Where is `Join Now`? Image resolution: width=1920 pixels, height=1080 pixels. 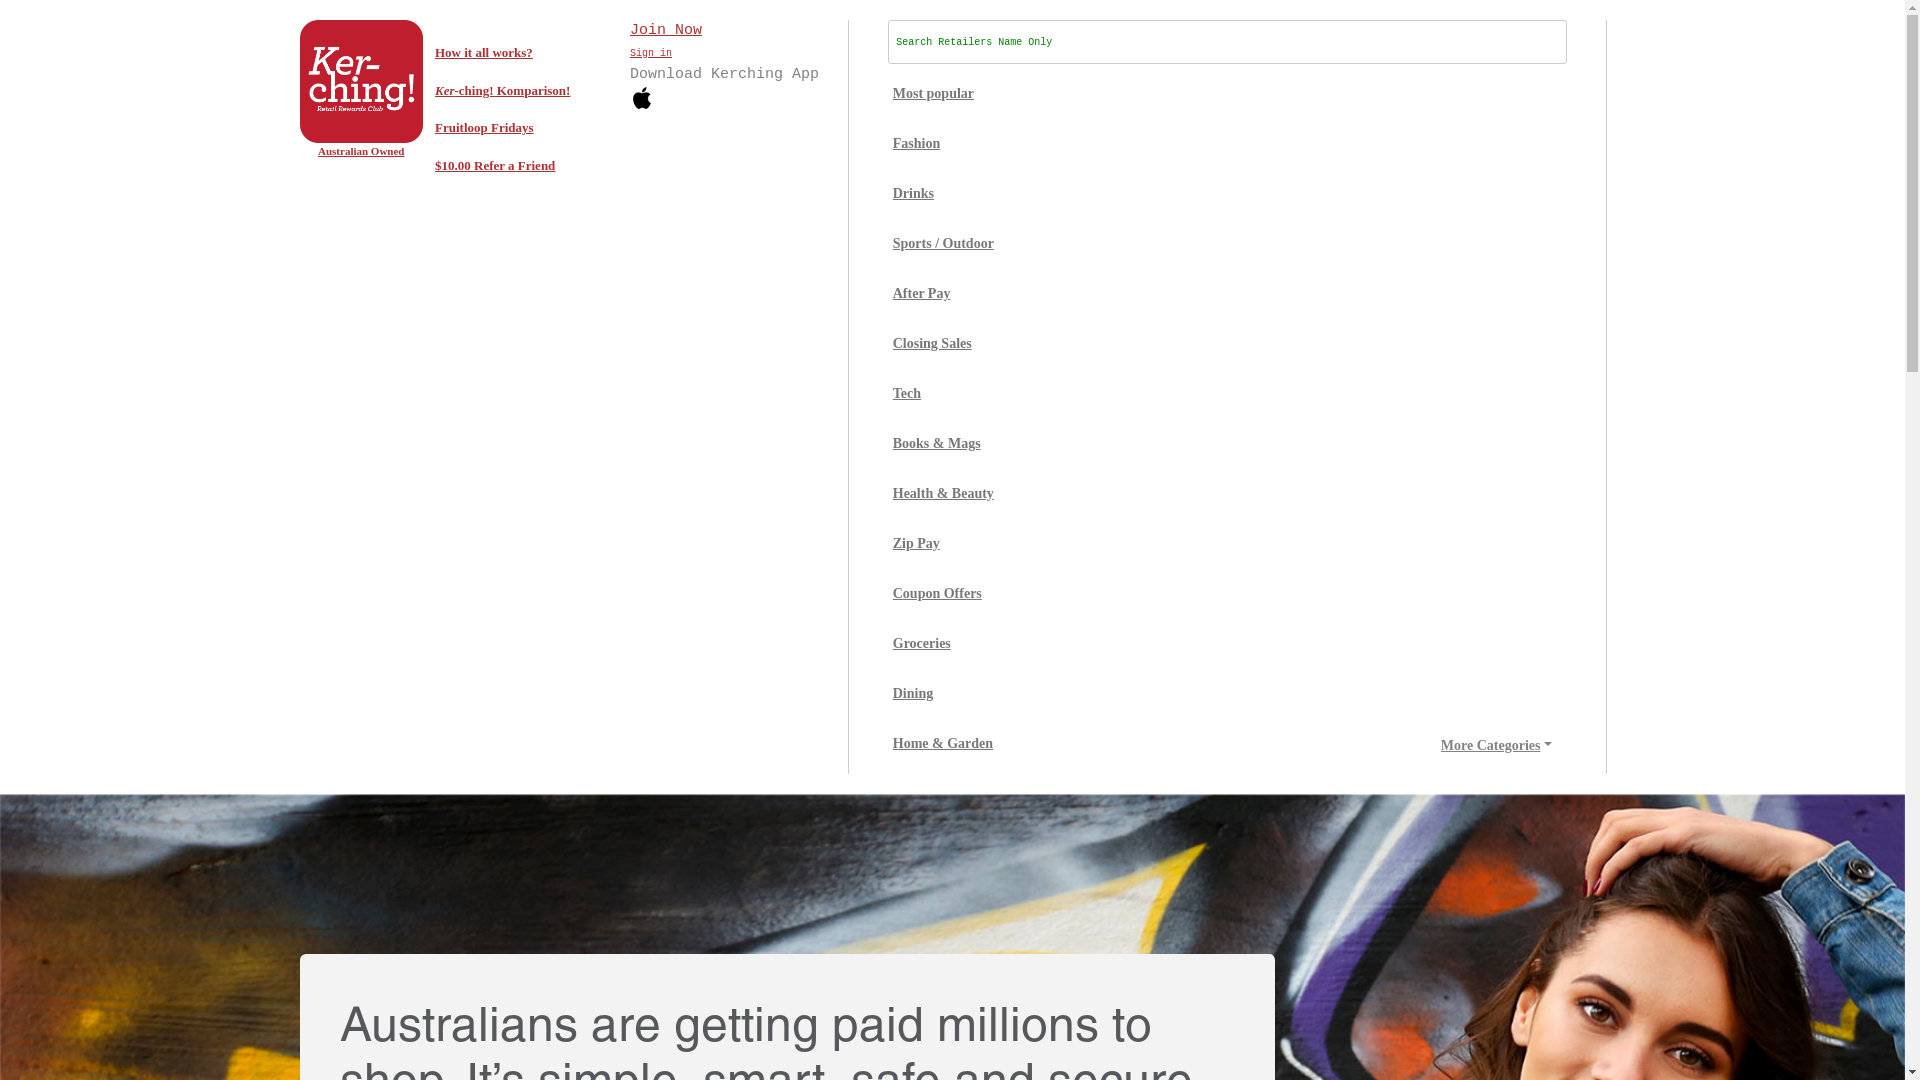 Join Now is located at coordinates (666, 33).